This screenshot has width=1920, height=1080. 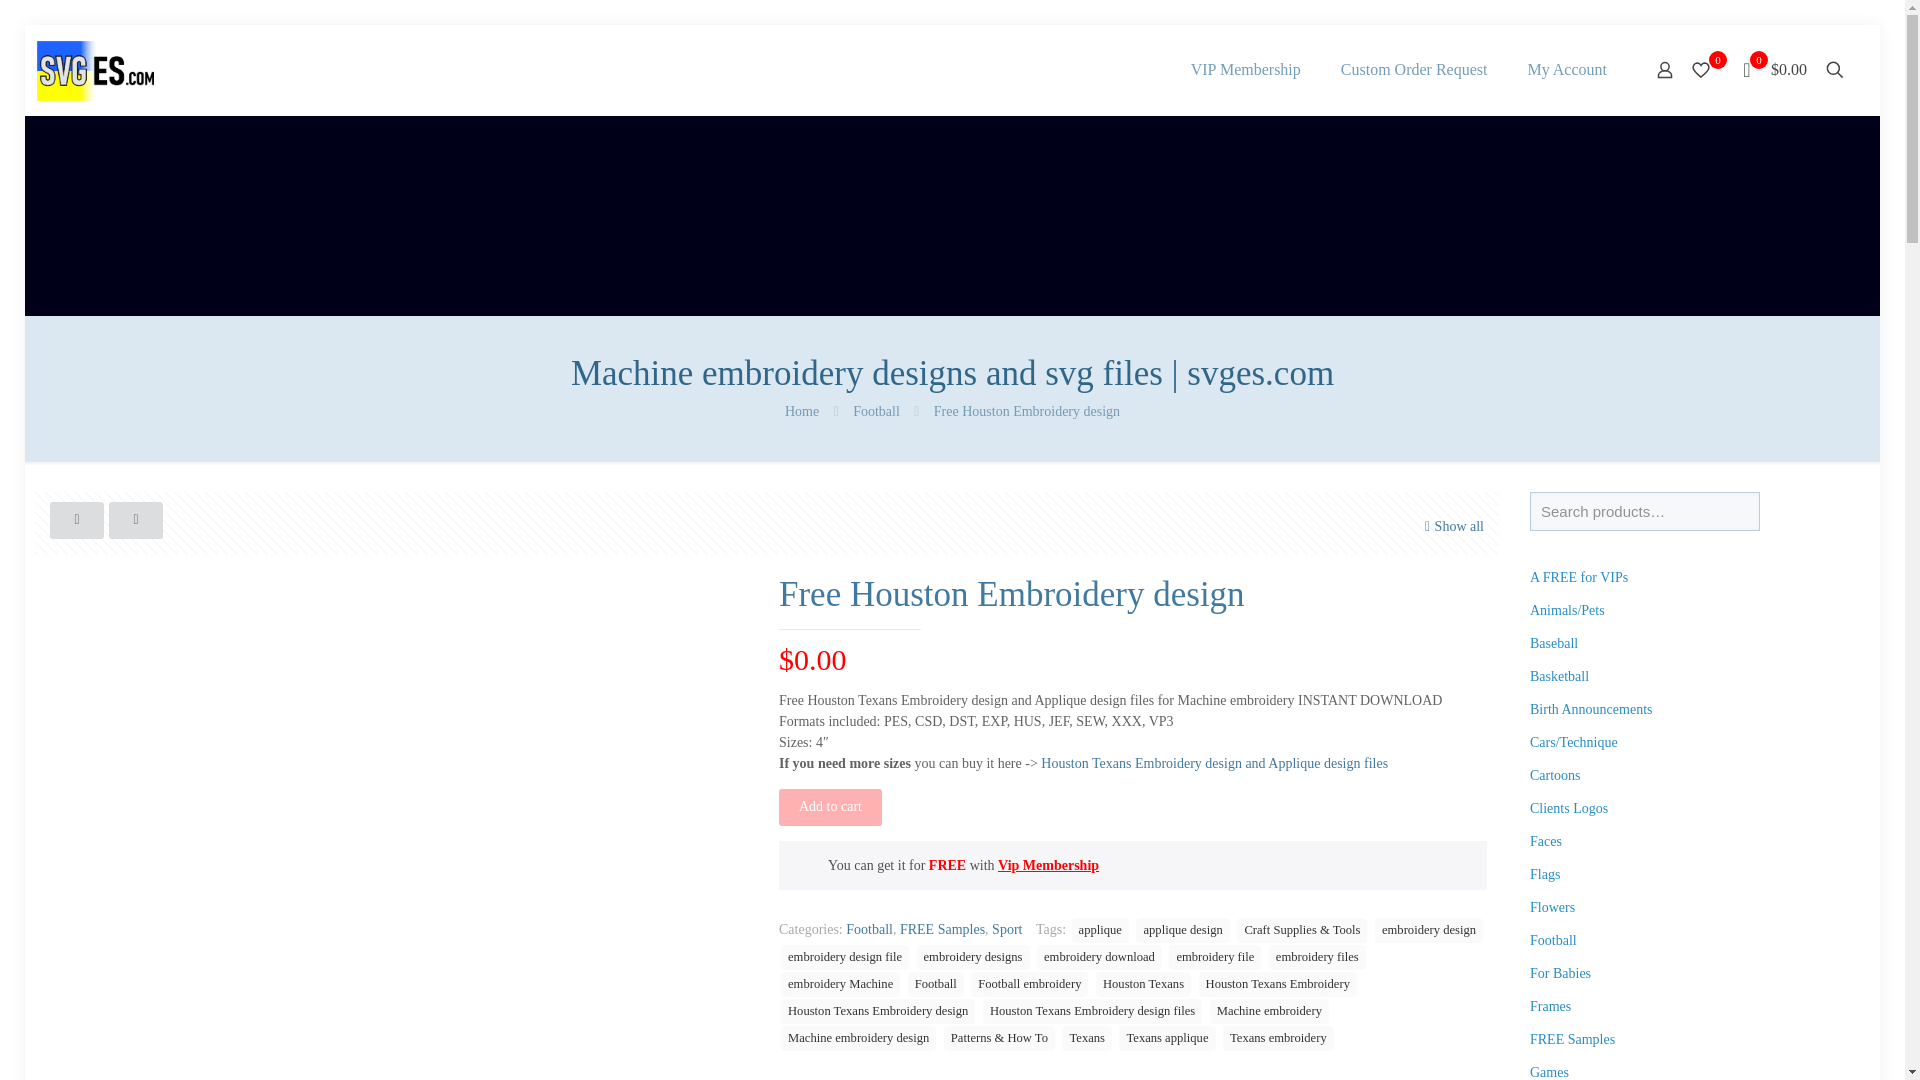 What do you see at coordinates (1048, 864) in the screenshot?
I see `Vip Membership` at bounding box center [1048, 864].